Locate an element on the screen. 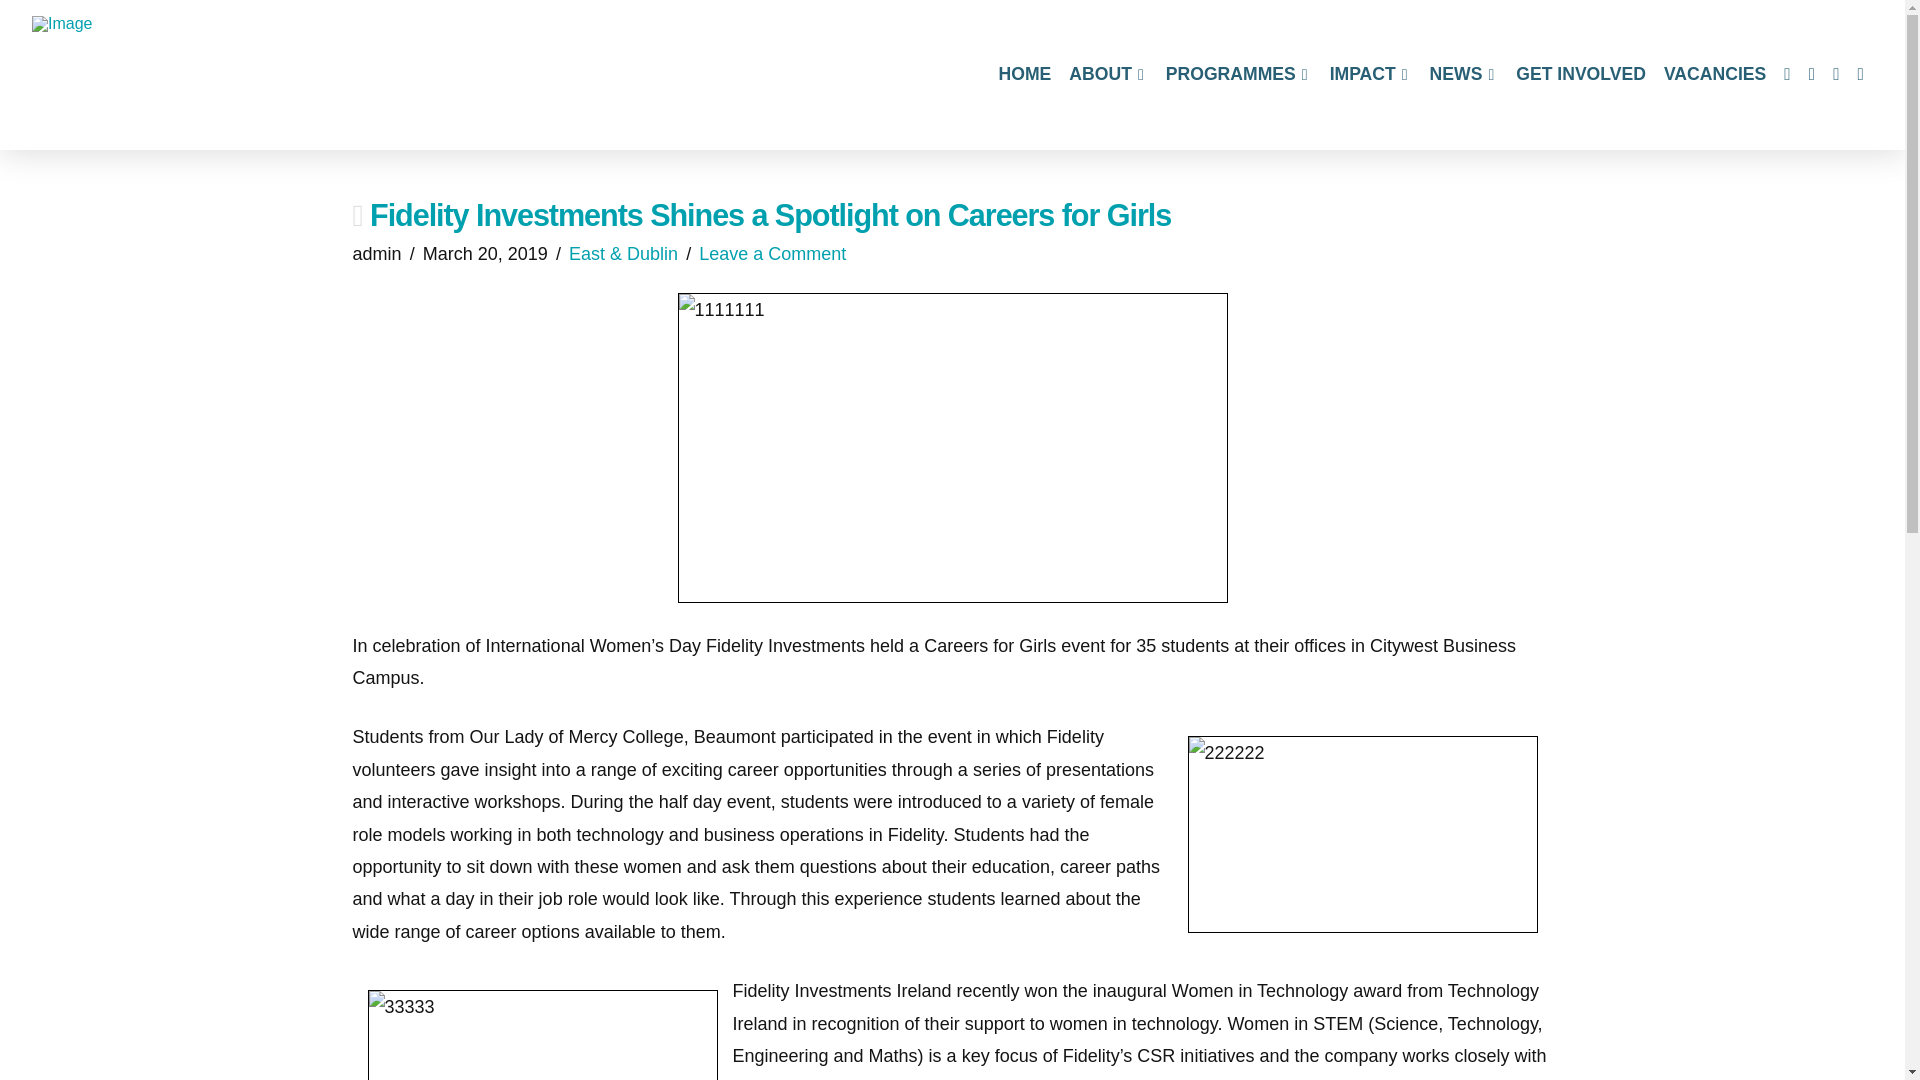 This screenshot has height=1080, width=1920. PROGRAMMES is located at coordinates (1238, 74).